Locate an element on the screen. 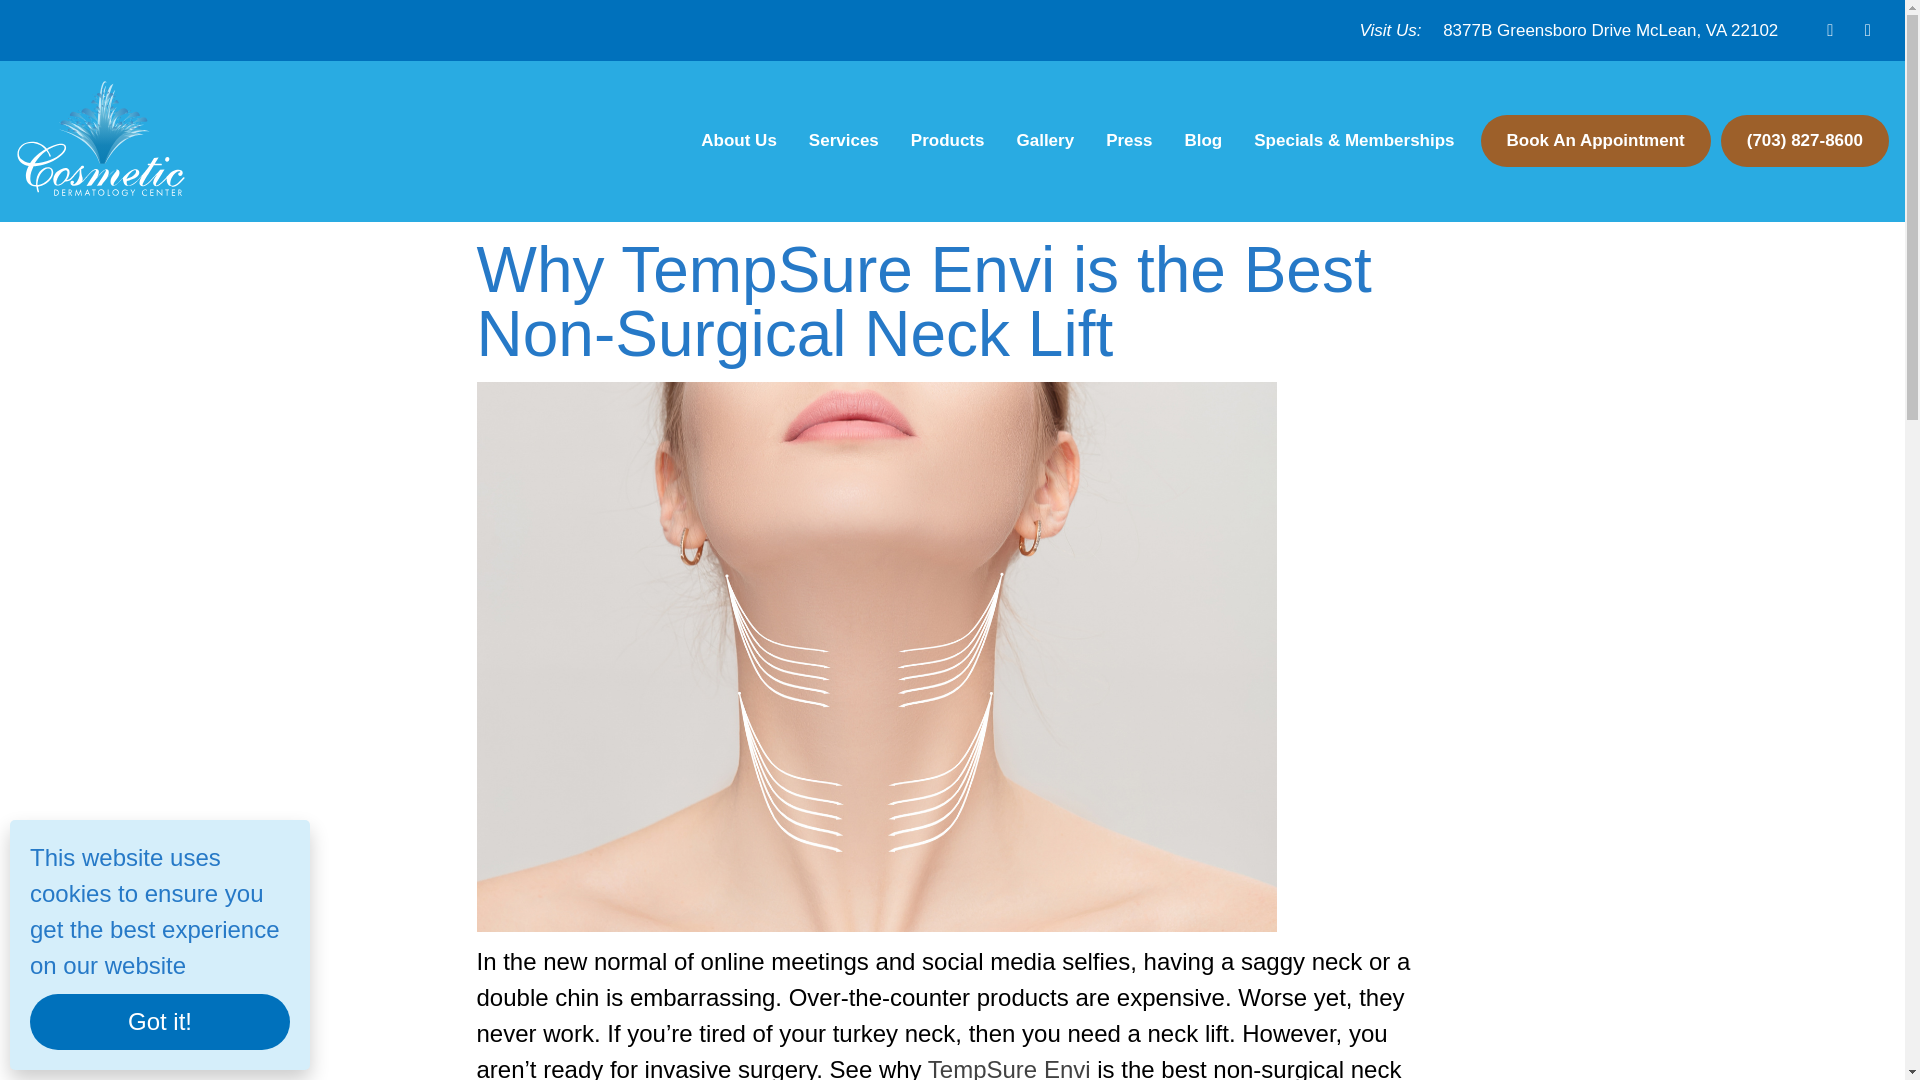 The width and height of the screenshot is (1920, 1080). Visit Us: is located at coordinates (1390, 30).